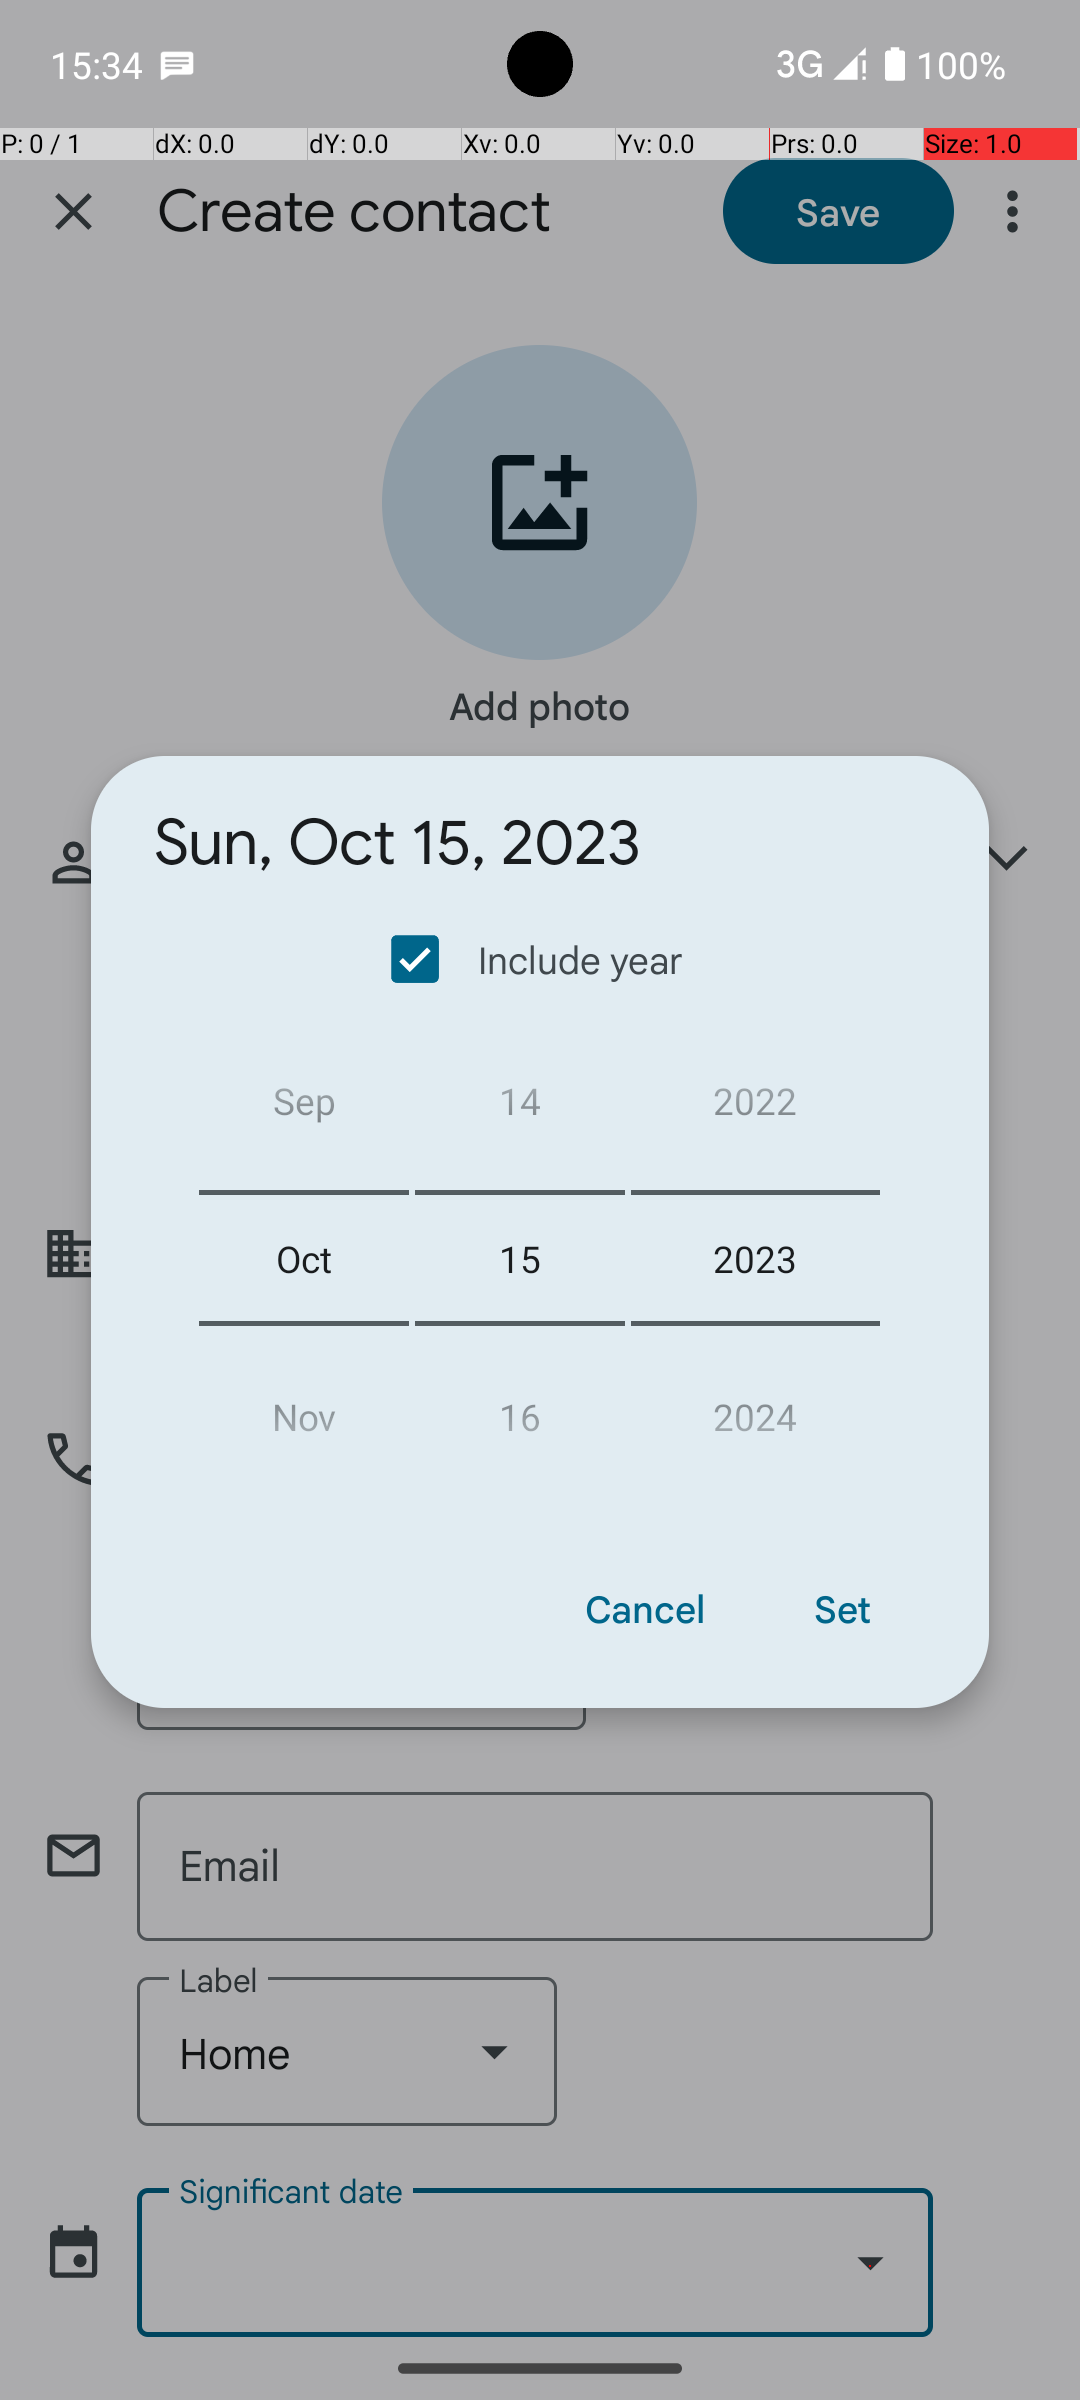 The image size is (1080, 2400). What do you see at coordinates (756, 1108) in the screenshot?
I see `2022` at bounding box center [756, 1108].